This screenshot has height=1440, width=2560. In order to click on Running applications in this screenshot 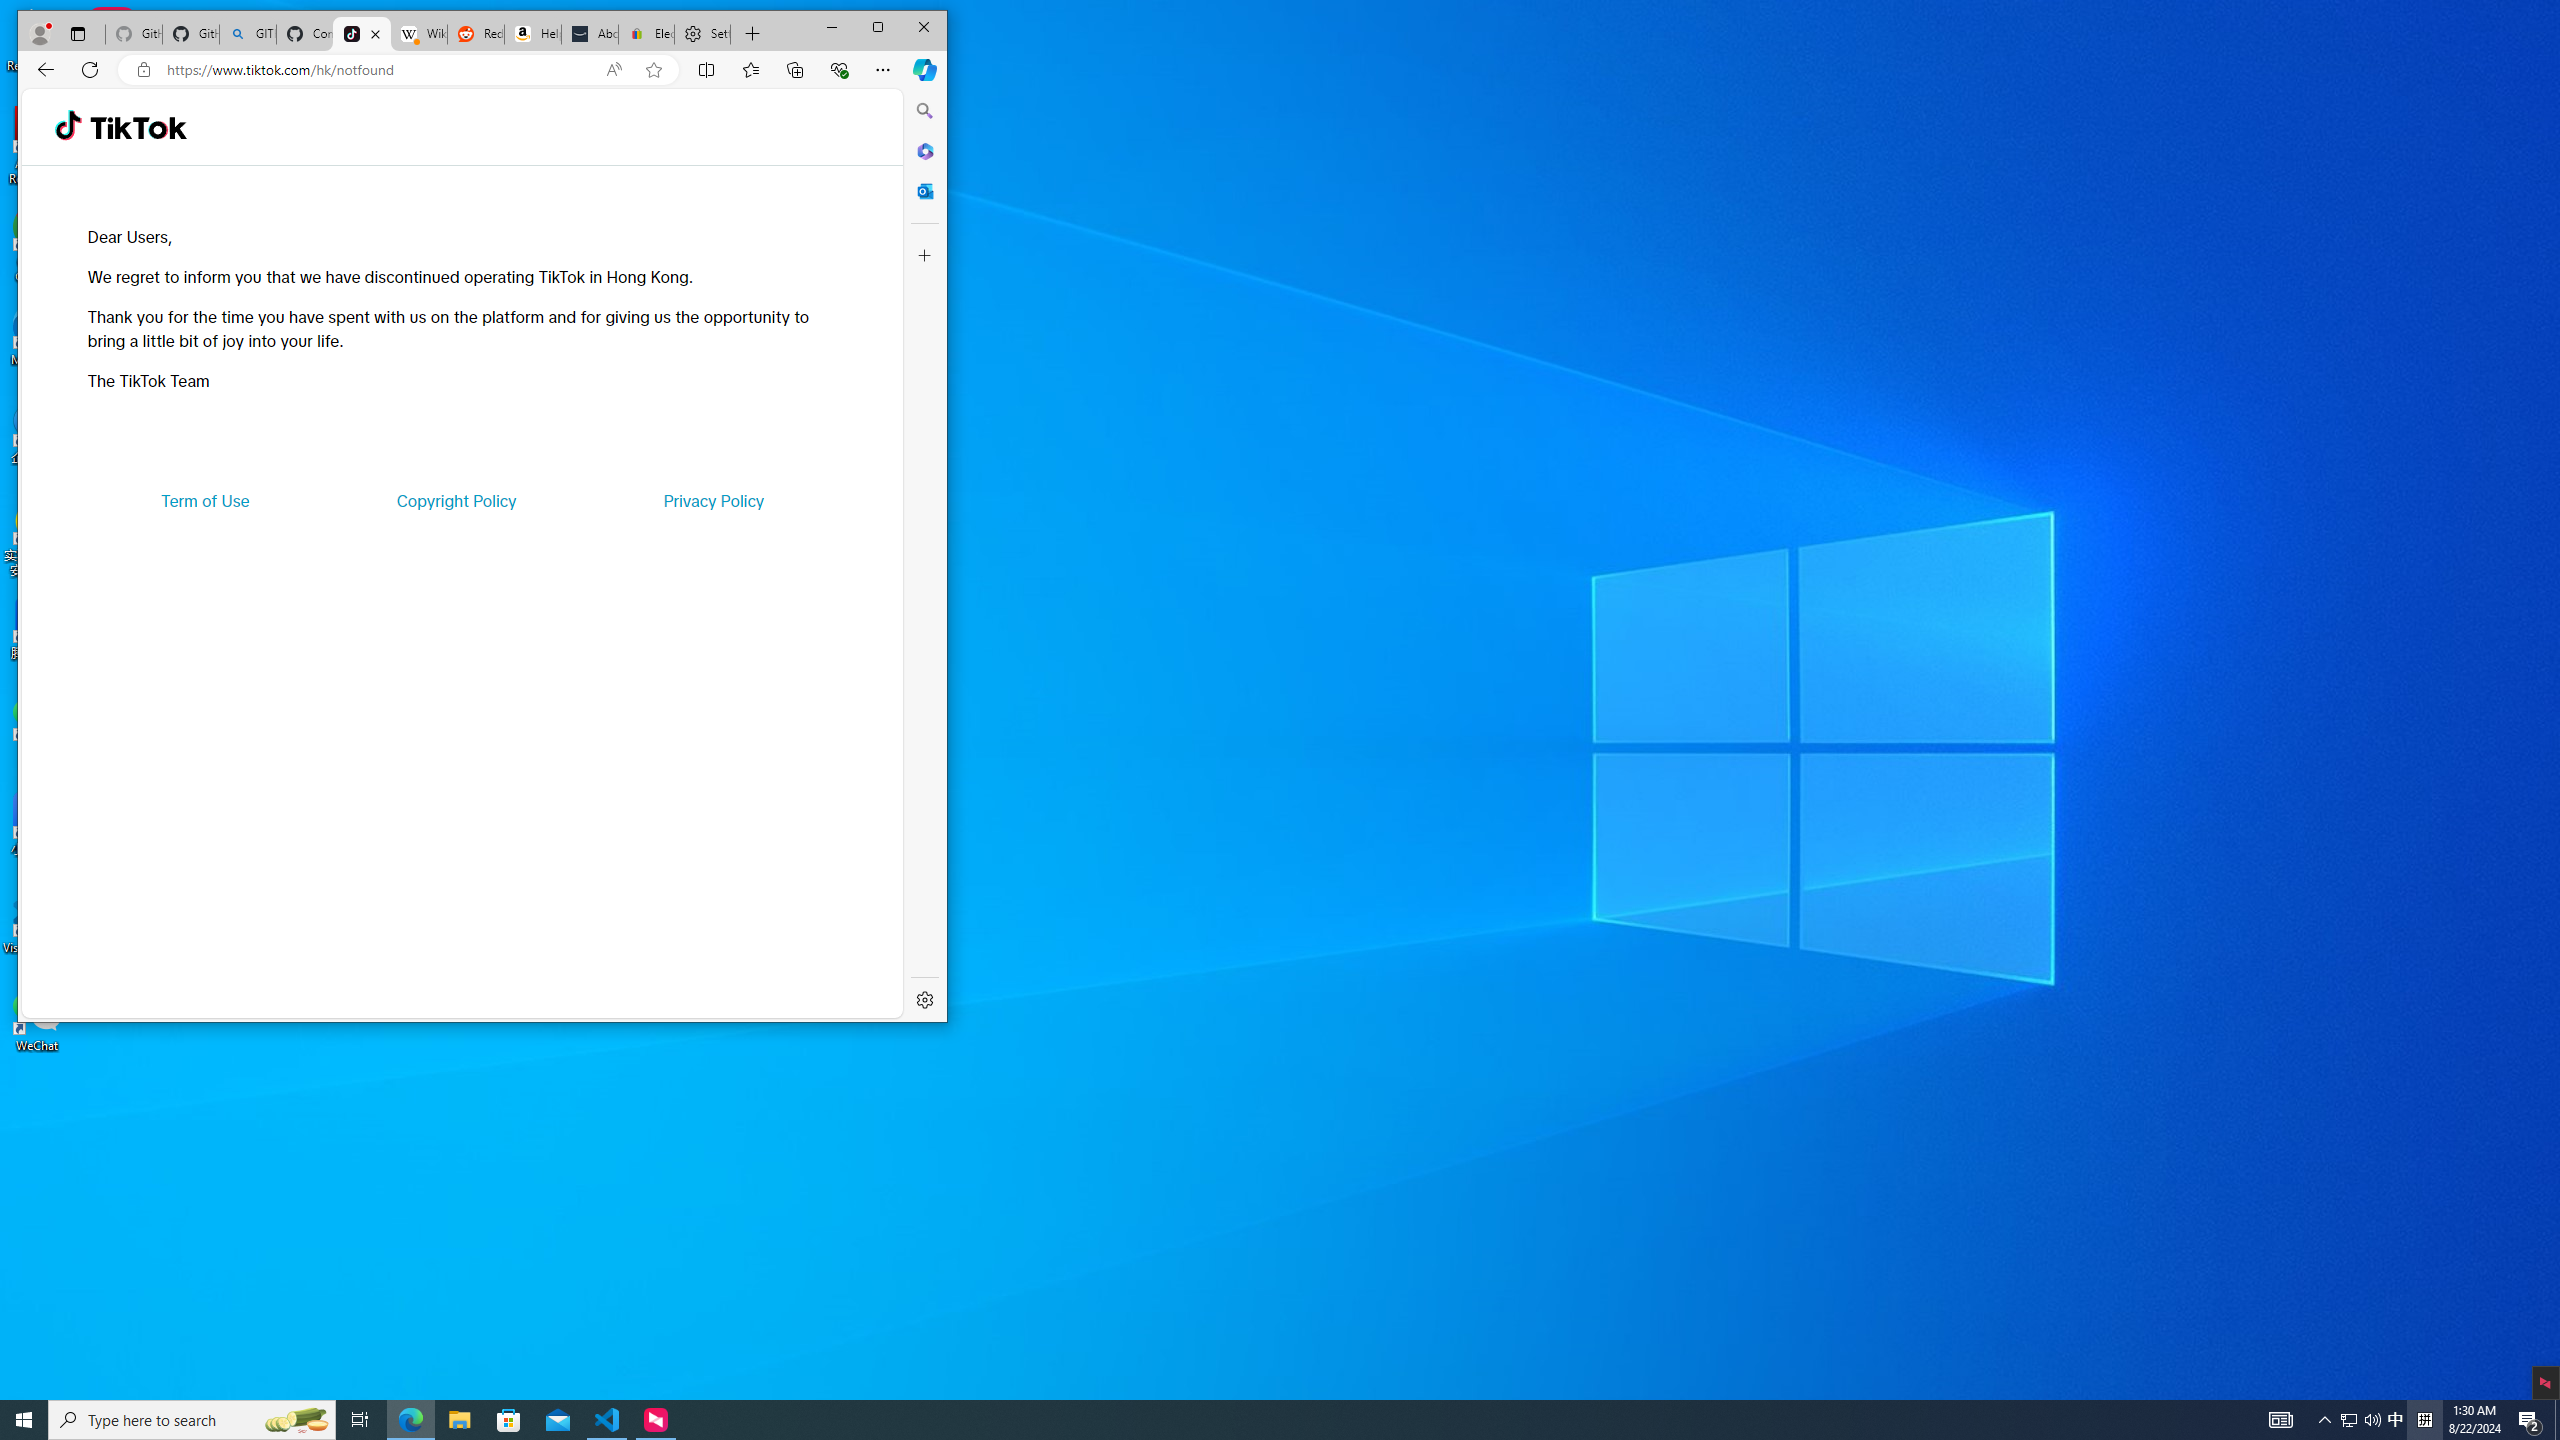, I will do `click(1244, 1420)`.